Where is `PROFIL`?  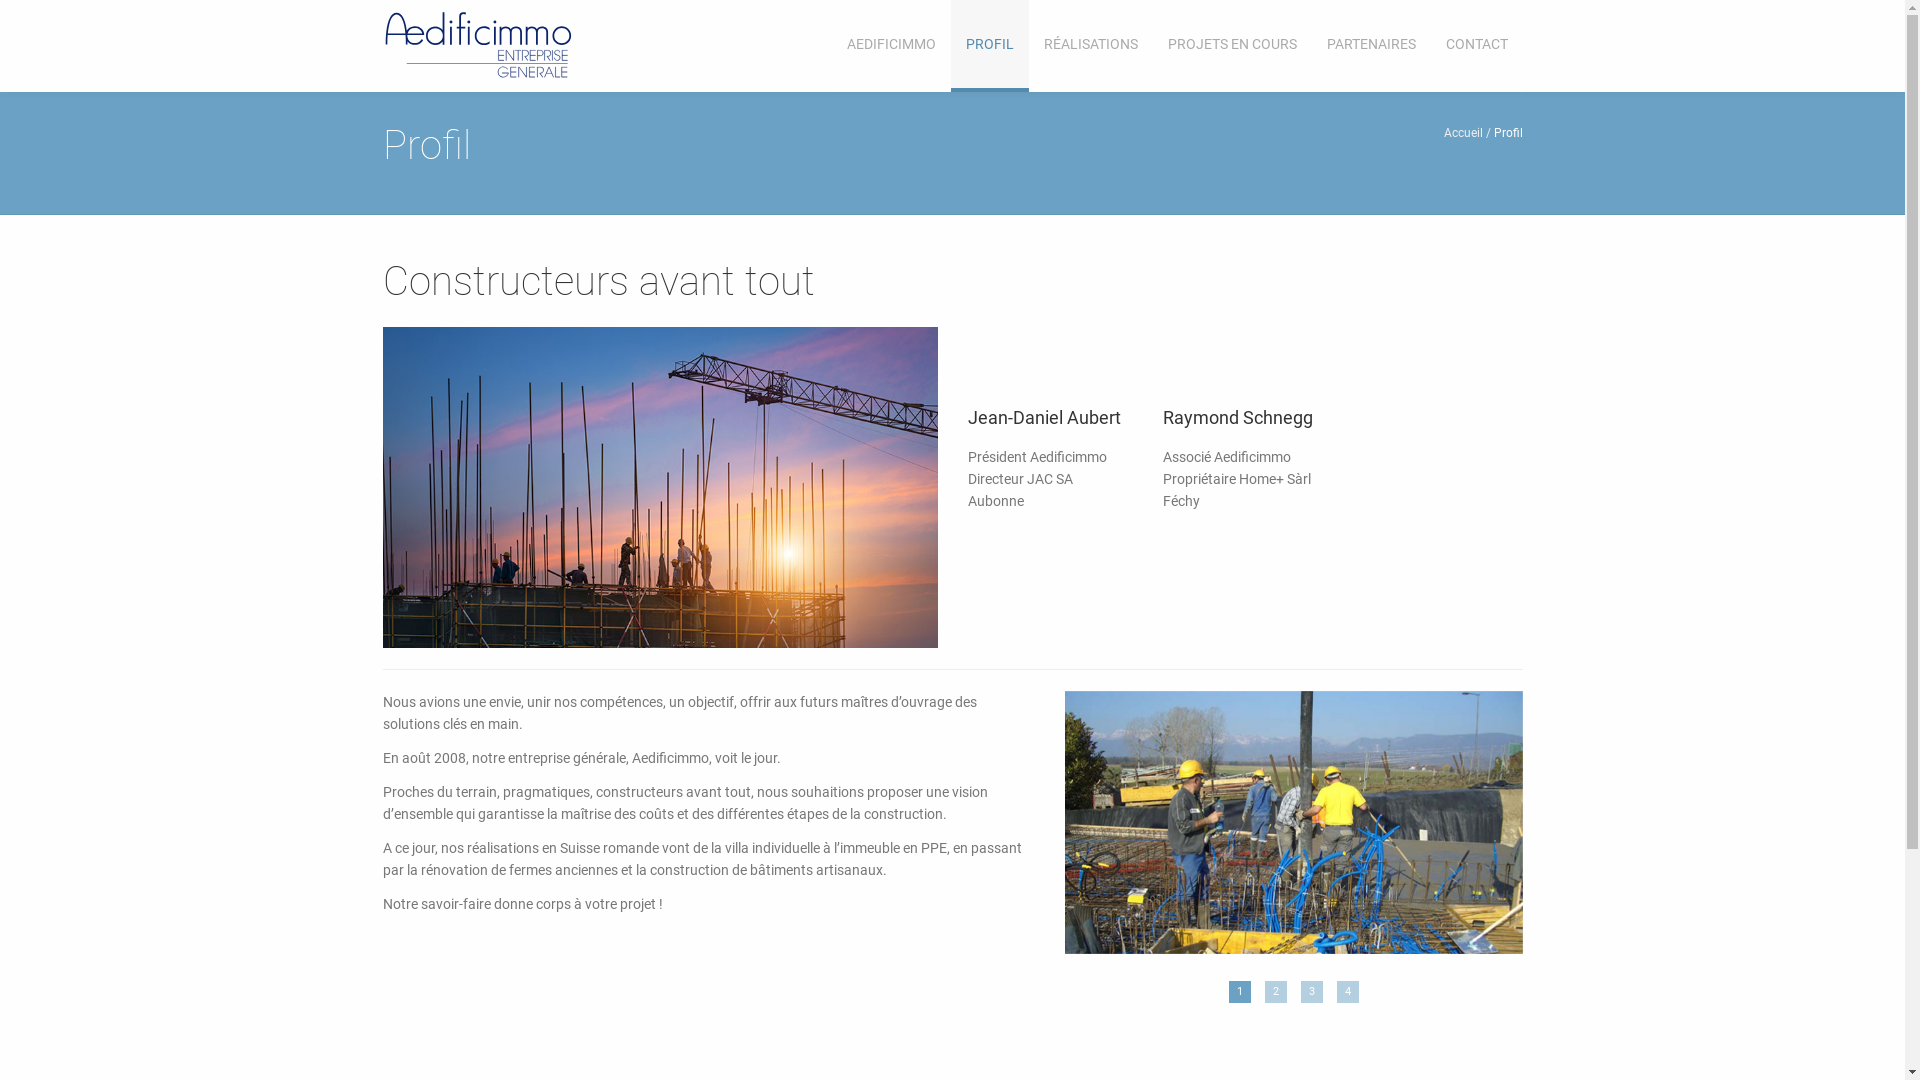
PROFIL is located at coordinates (989, 46).